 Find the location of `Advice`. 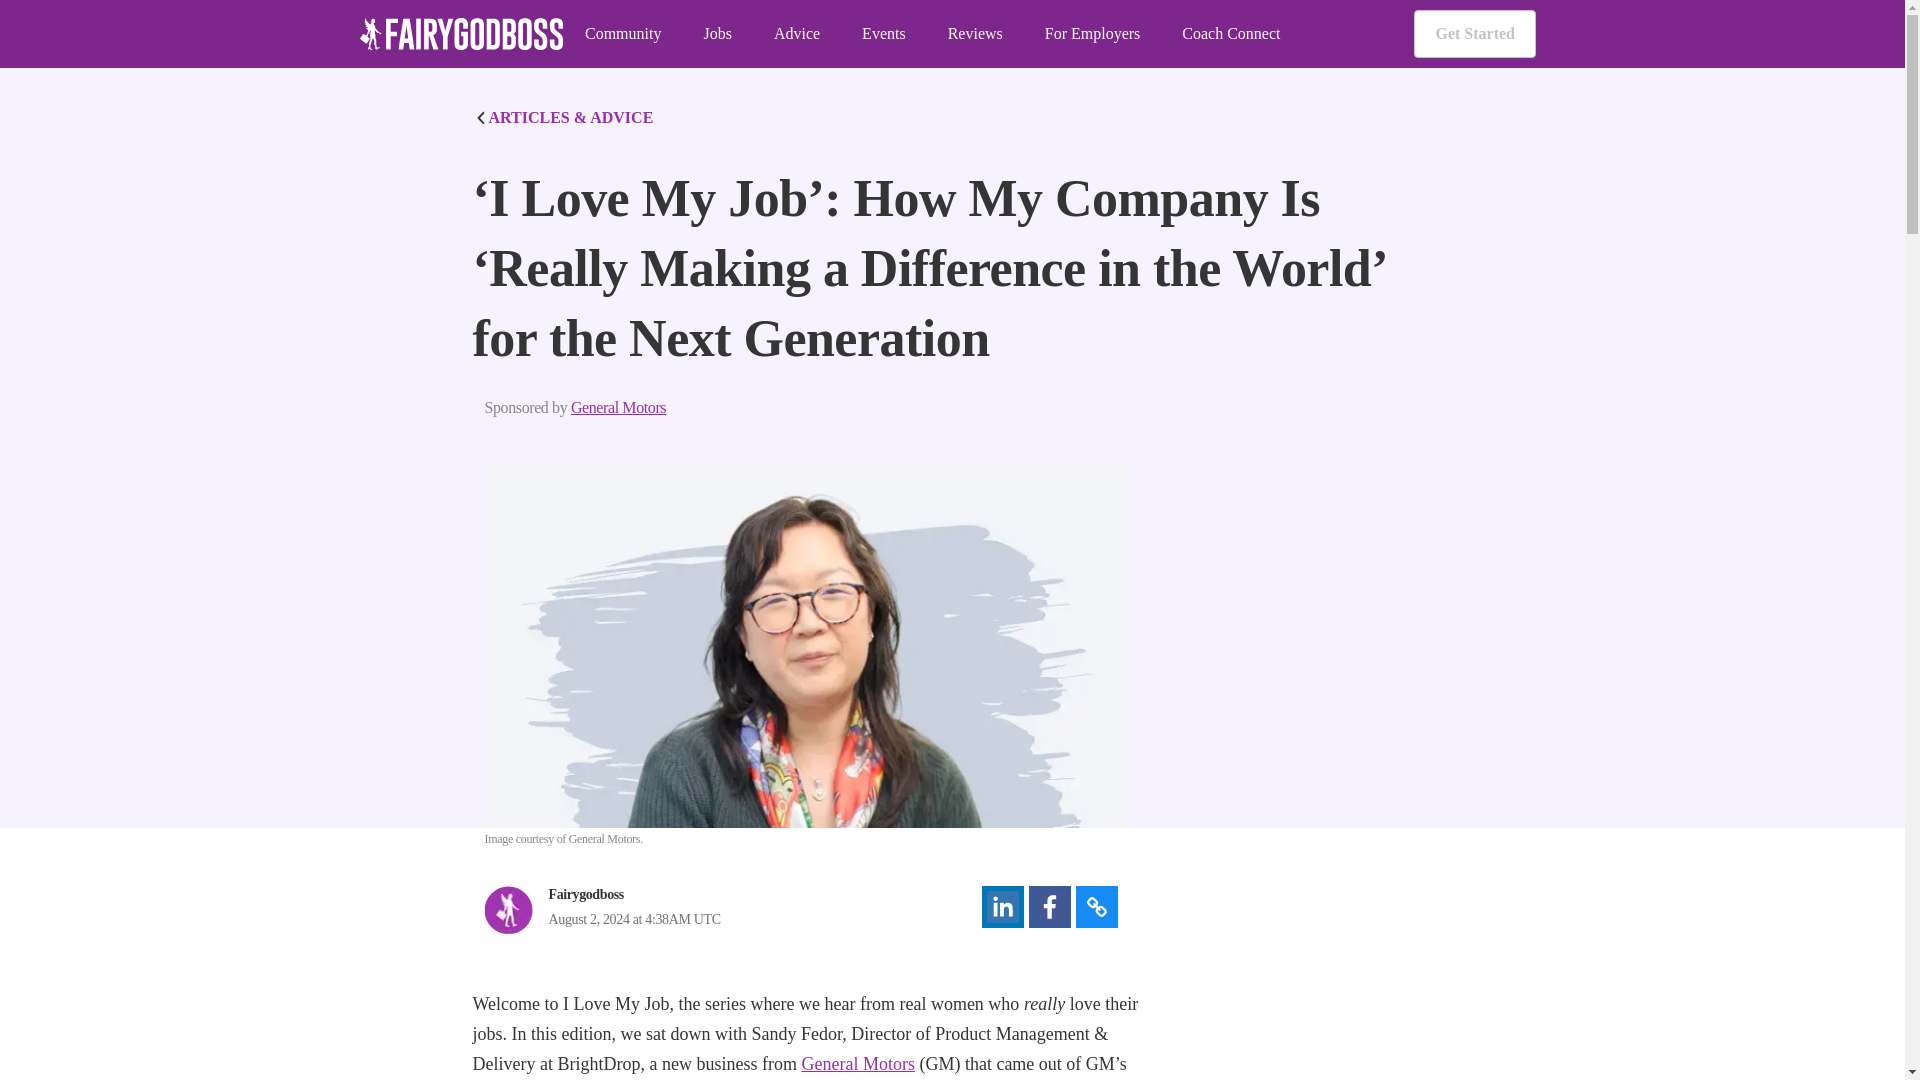

Advice is located at coordinates (796, 34).